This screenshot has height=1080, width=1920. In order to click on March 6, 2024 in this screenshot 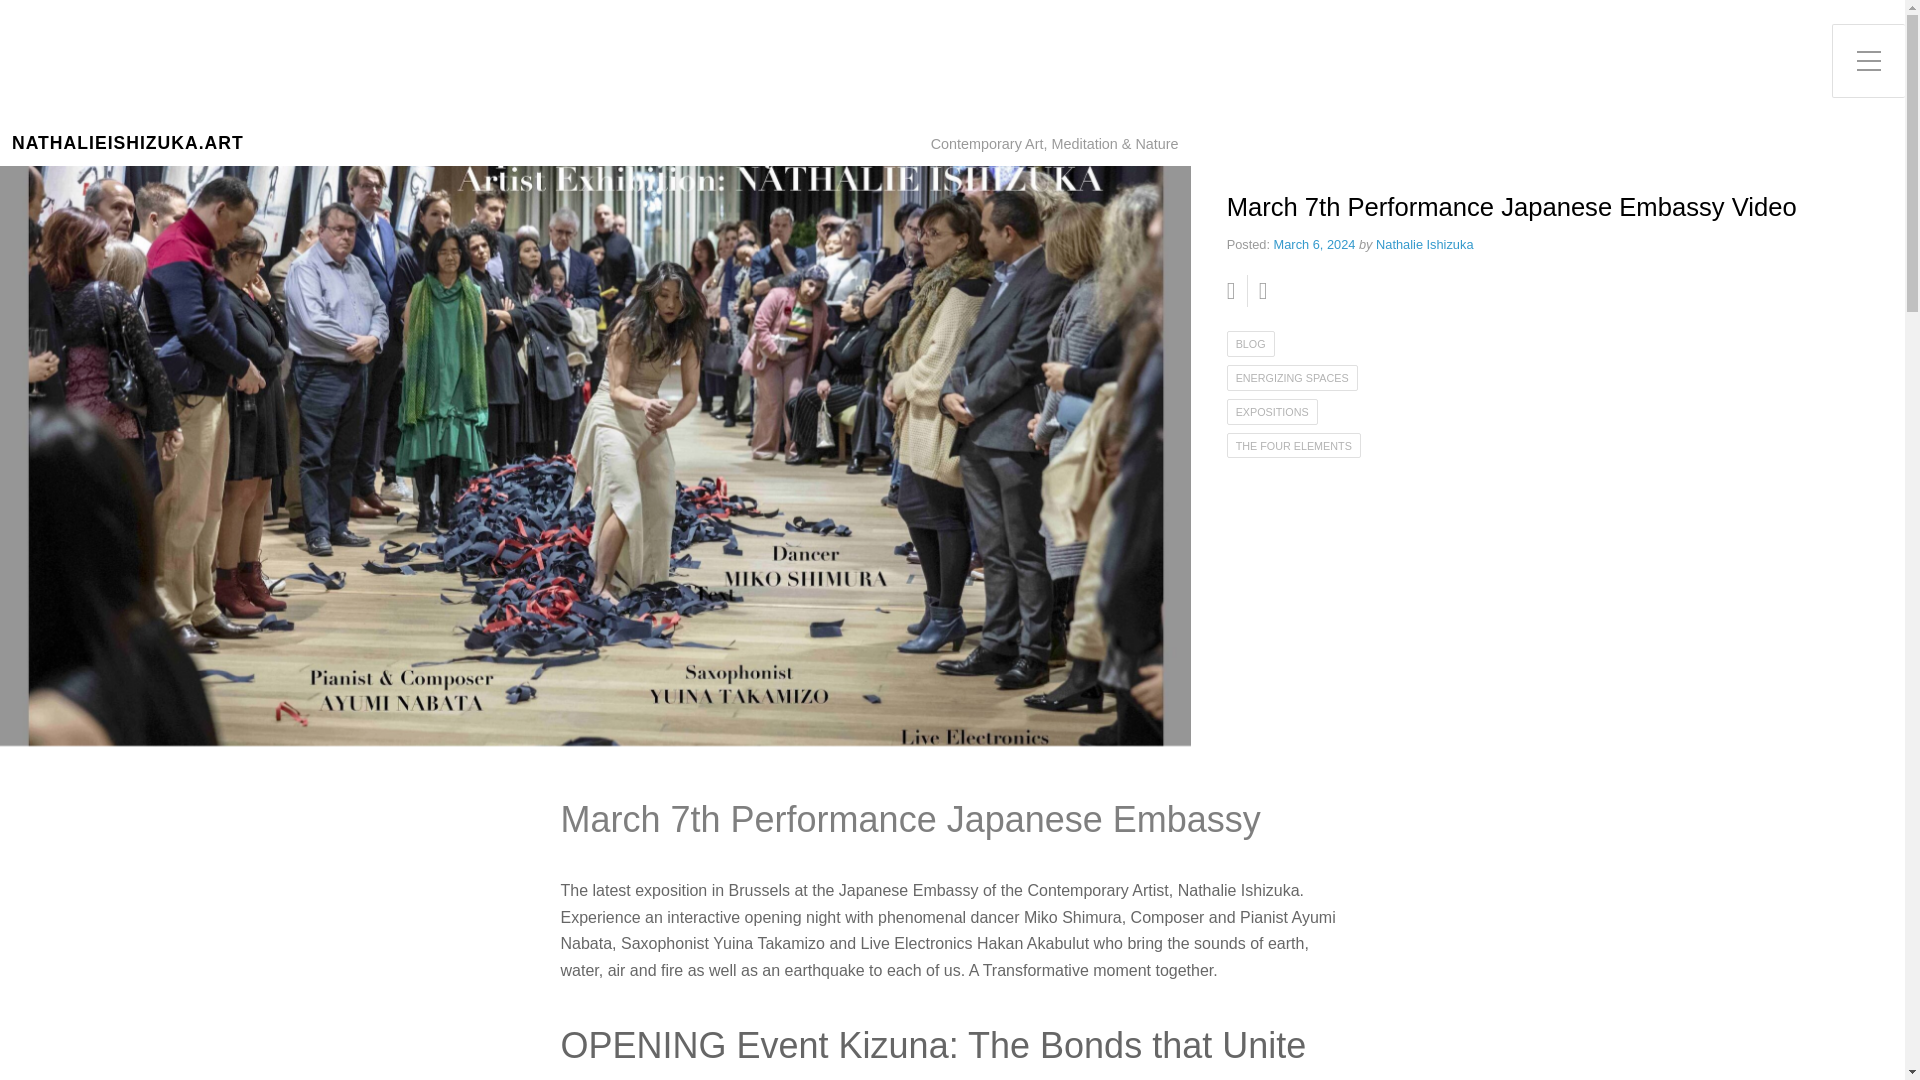, I will do `click(1314, 244)`.